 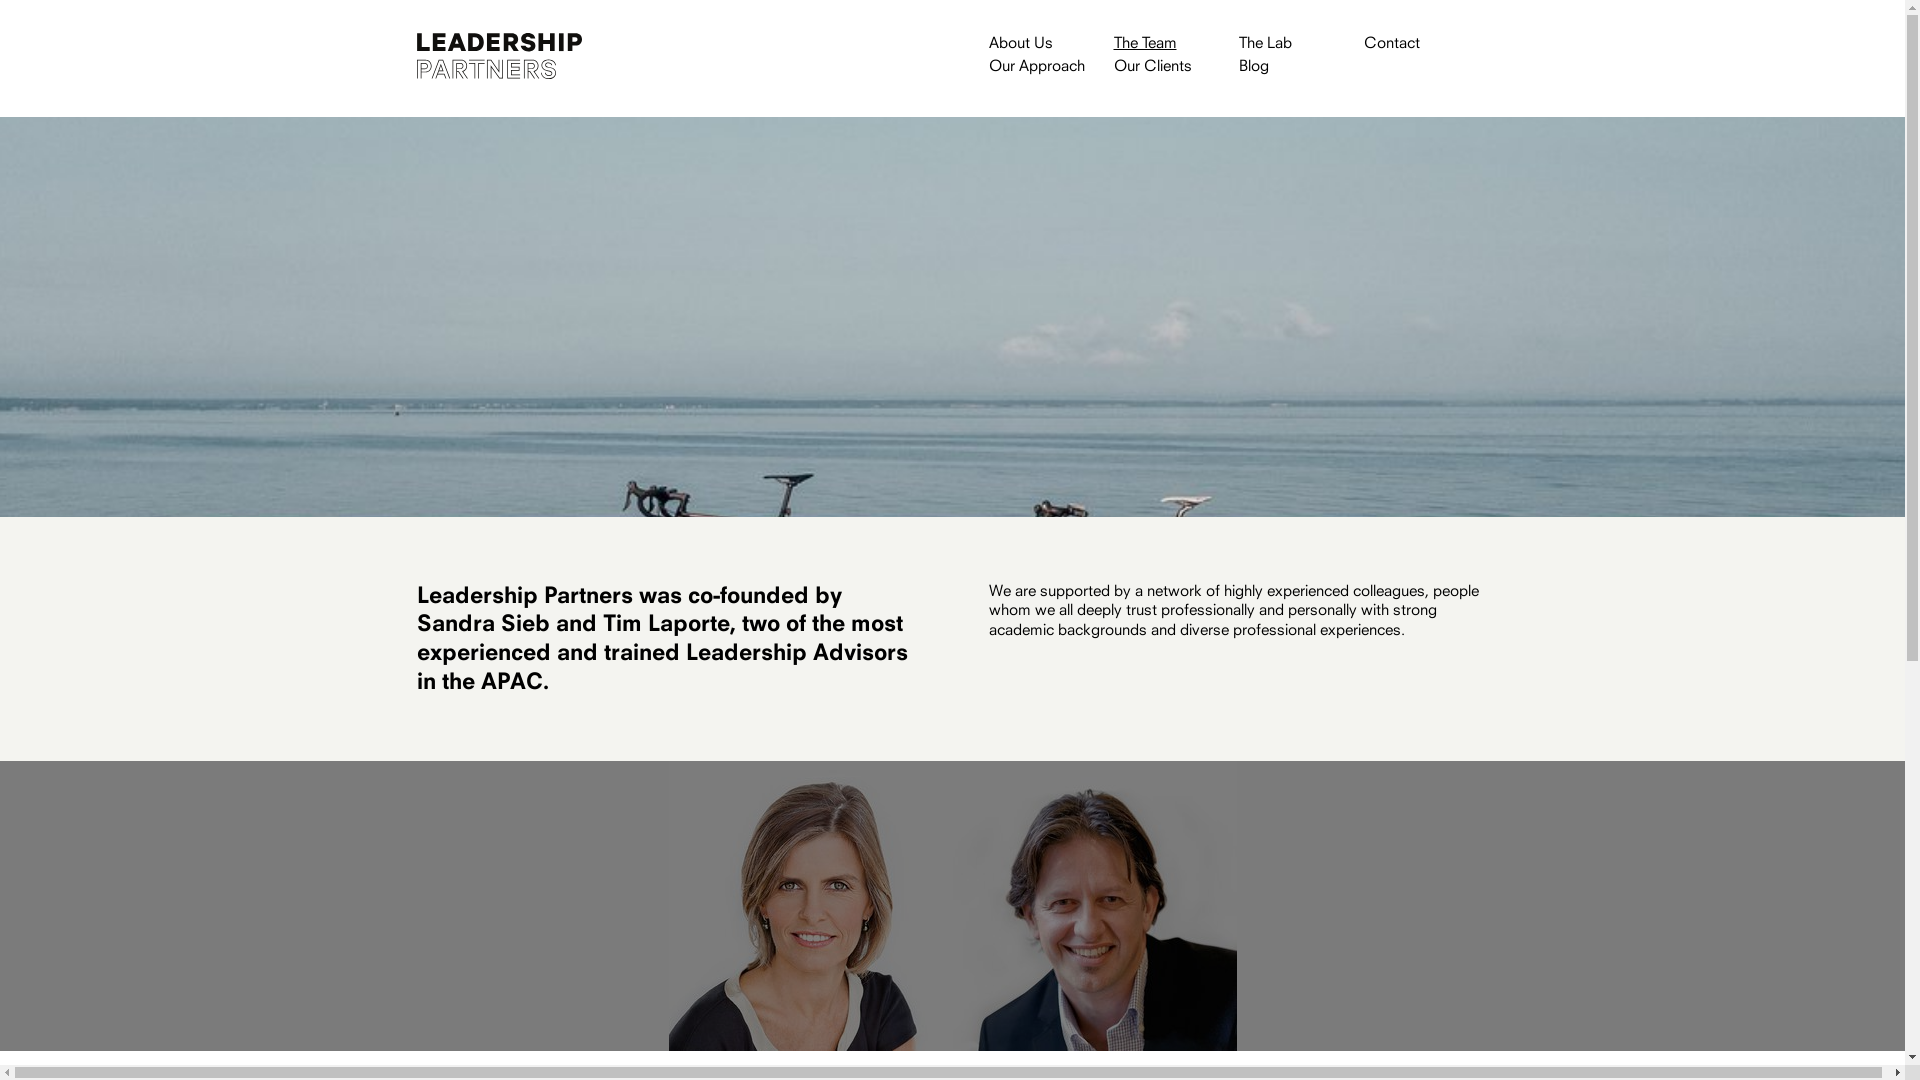 What do you see at coordinates (1050, 44) in the screenshot?
I see `About Us` at bounding box center [1050, 44].